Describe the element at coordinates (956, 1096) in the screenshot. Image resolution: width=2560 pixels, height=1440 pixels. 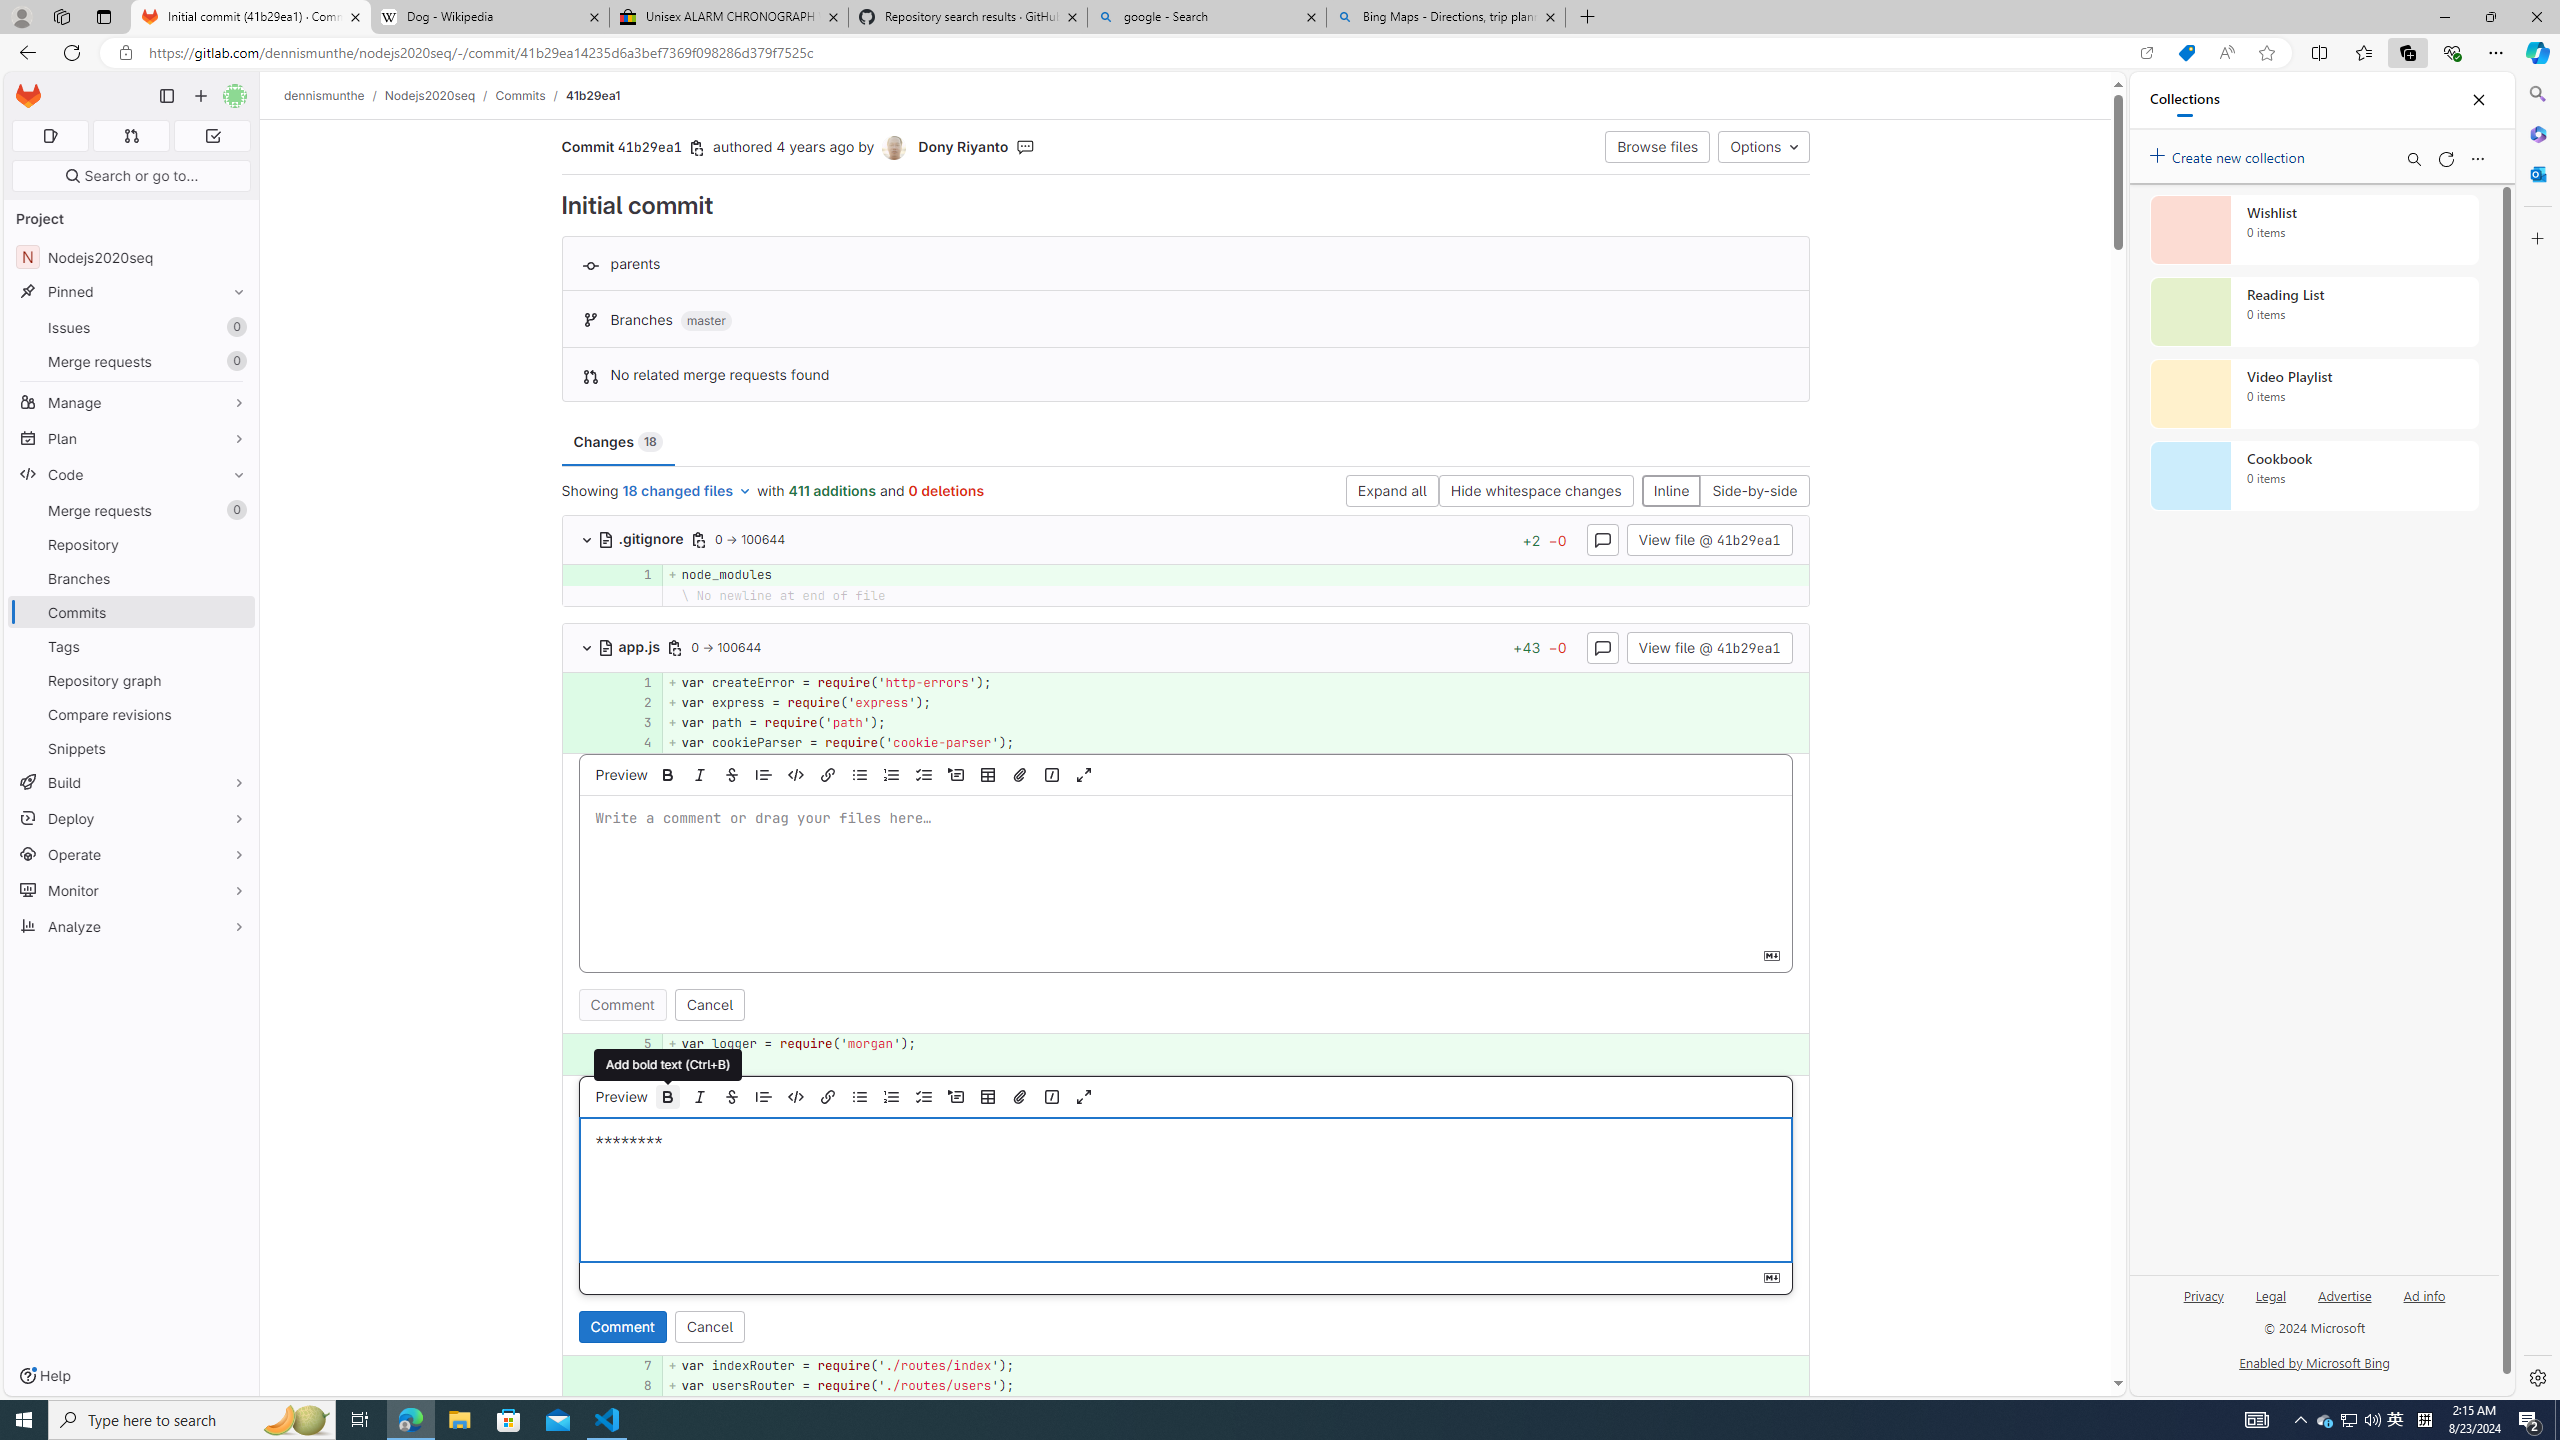
I see `Add a collapsible section` at that location.